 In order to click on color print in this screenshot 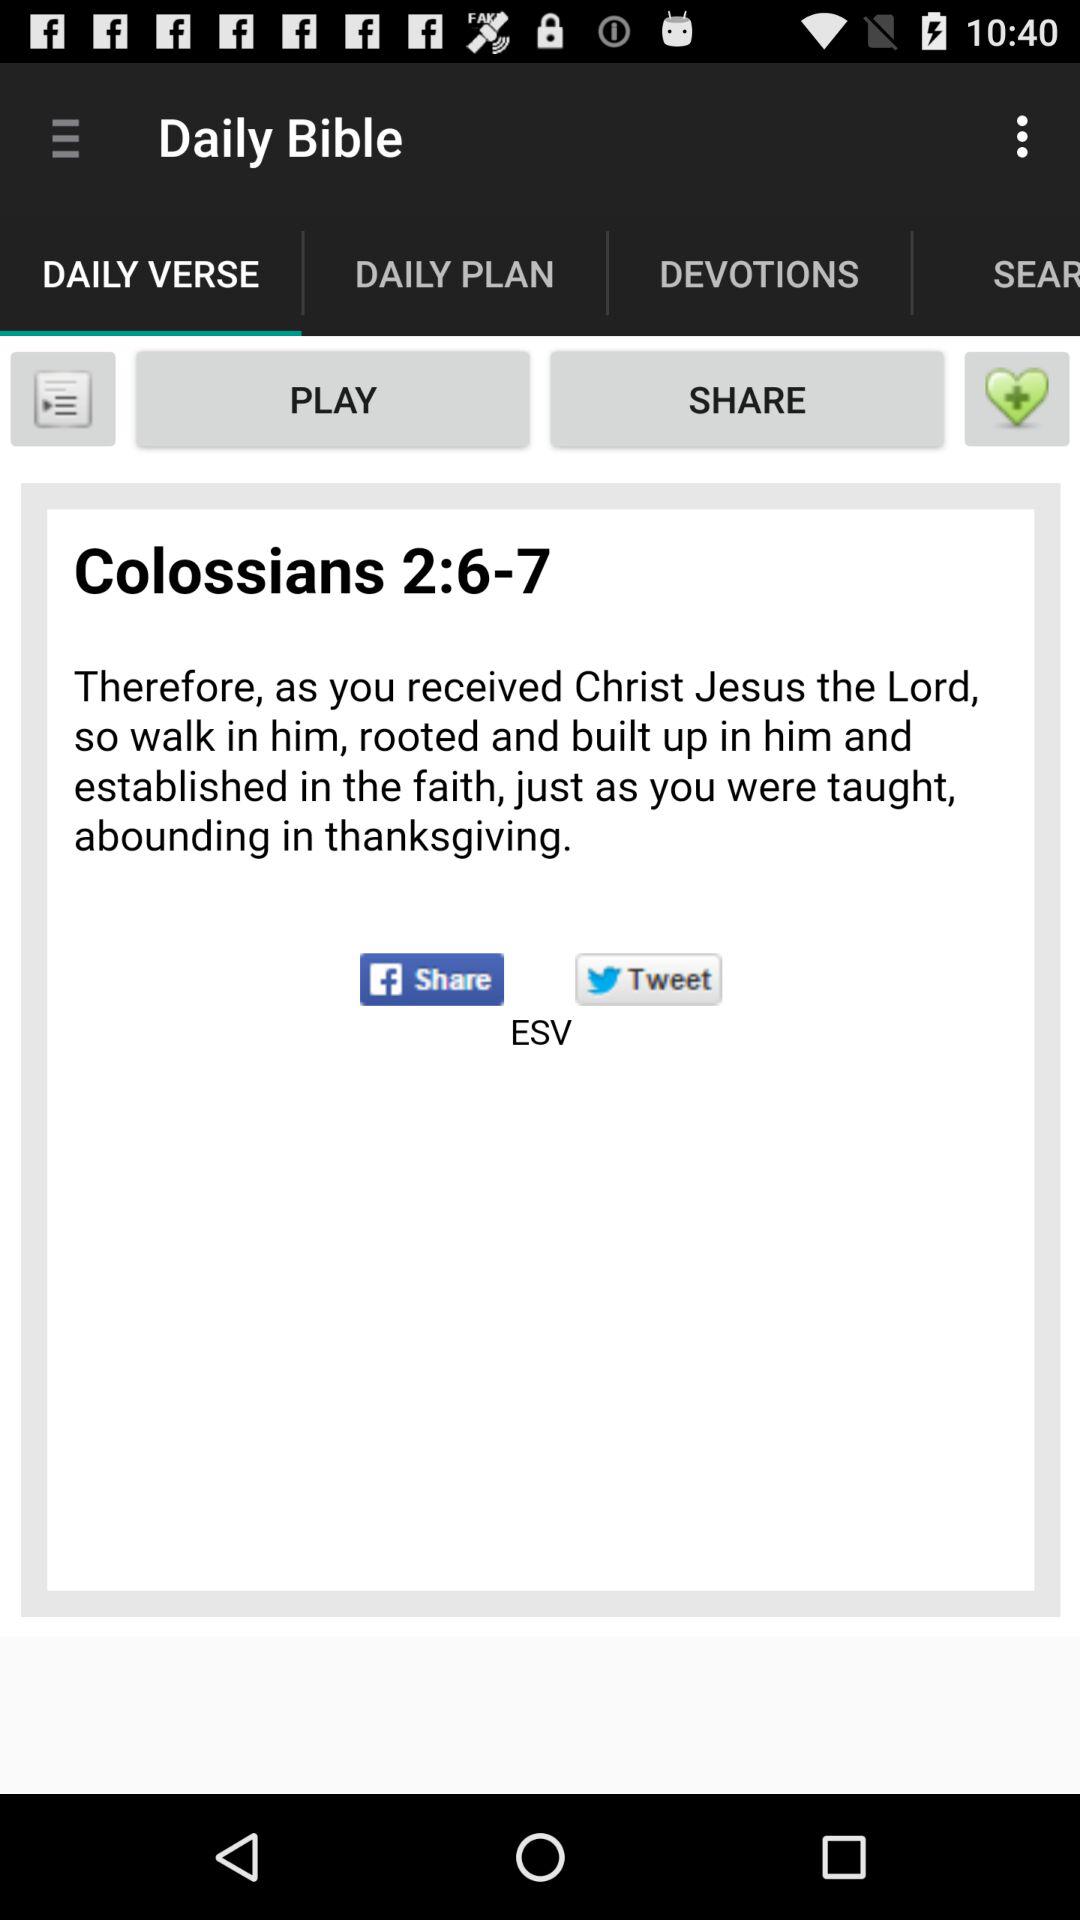, I will do `click(540, 1049)`.